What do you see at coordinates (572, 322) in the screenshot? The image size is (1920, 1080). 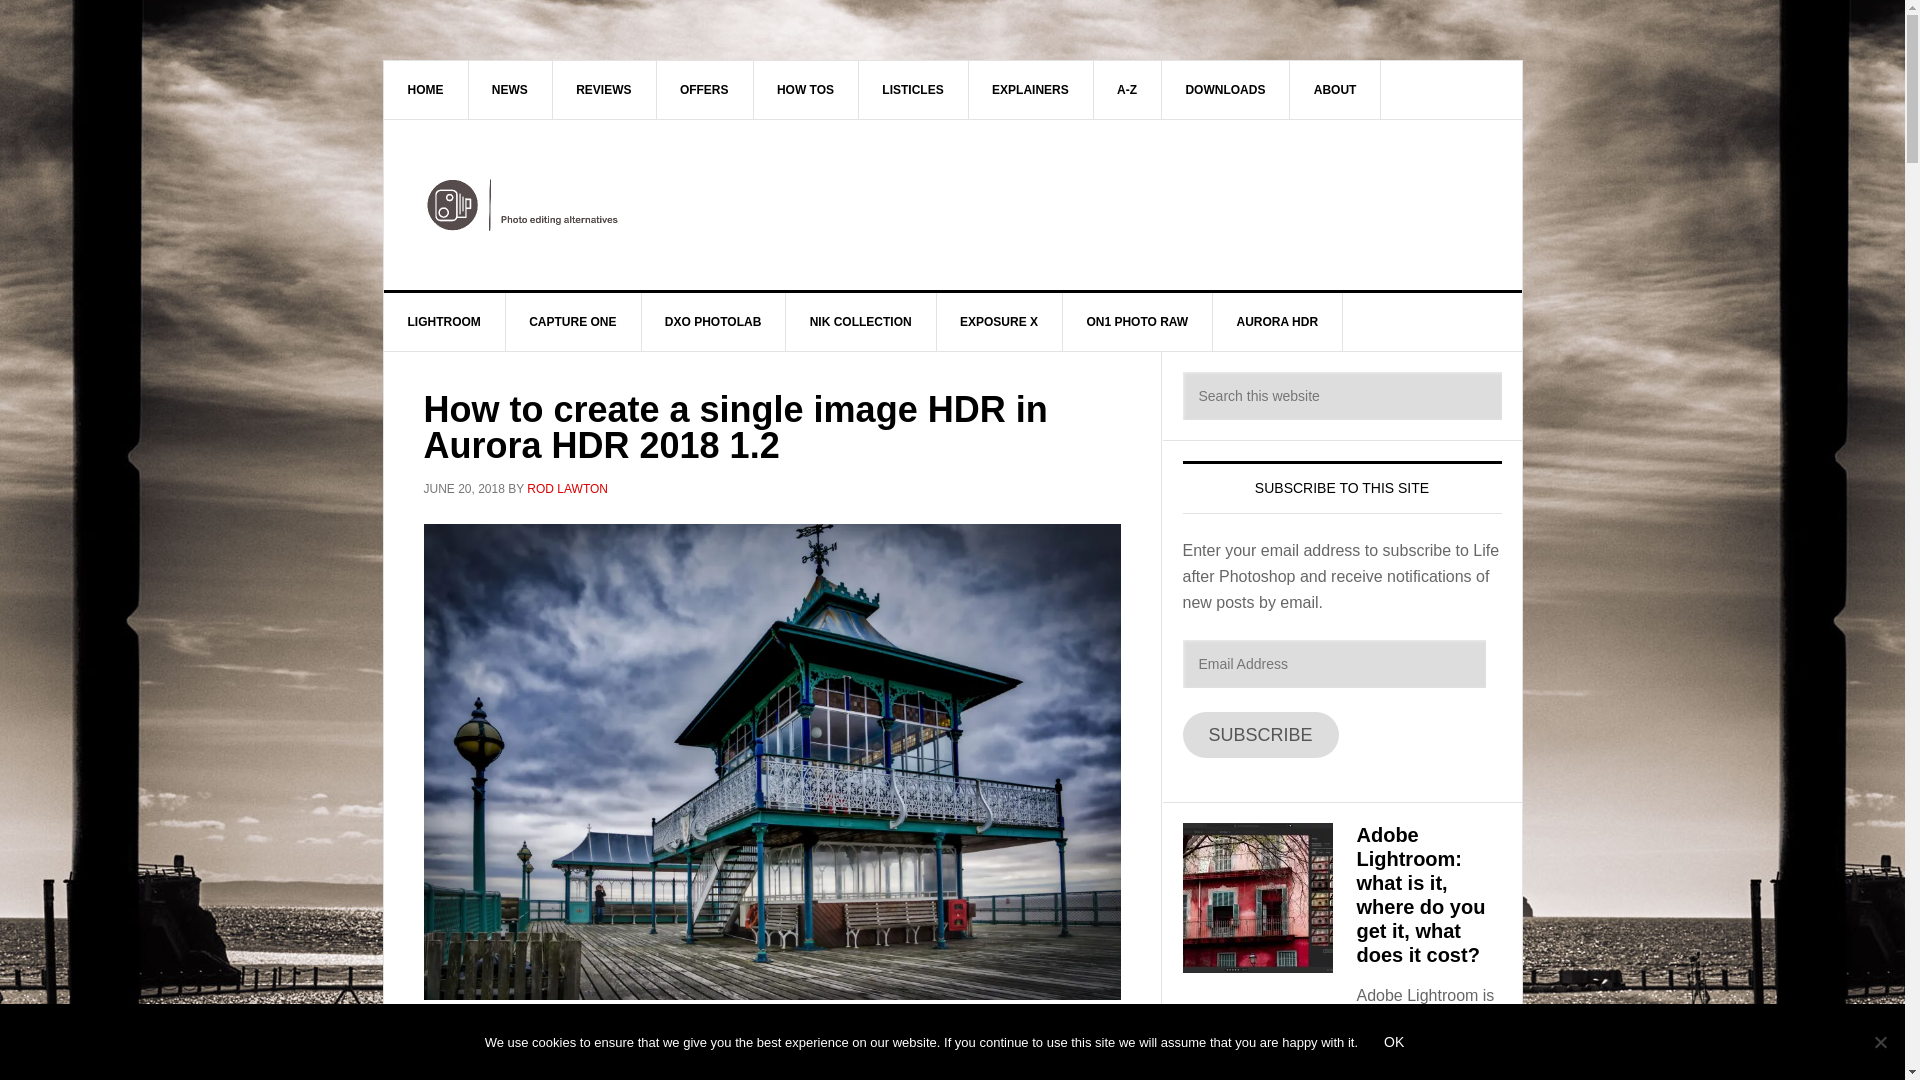 I see `CAPTURE ONE` at bounding box center [572, 322].